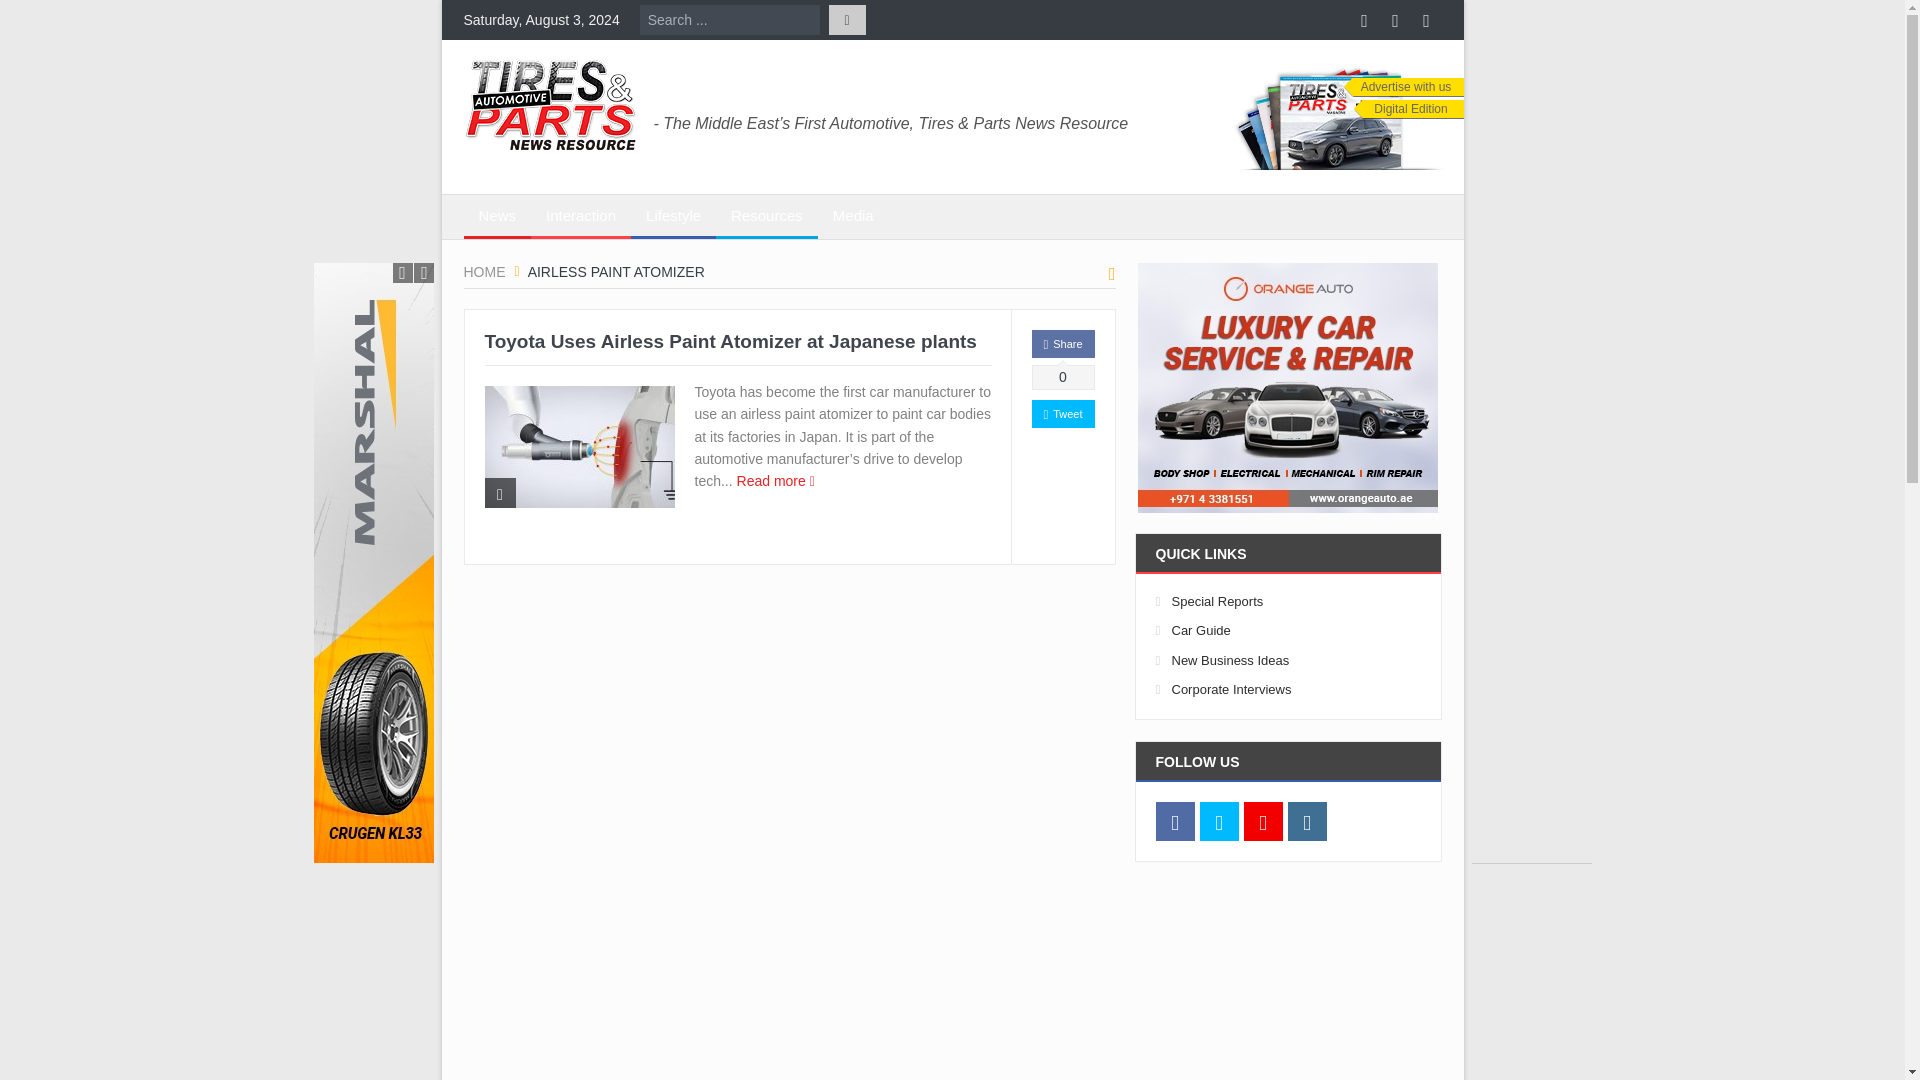  I want to click on Digital Edition, so click(1408, 109).